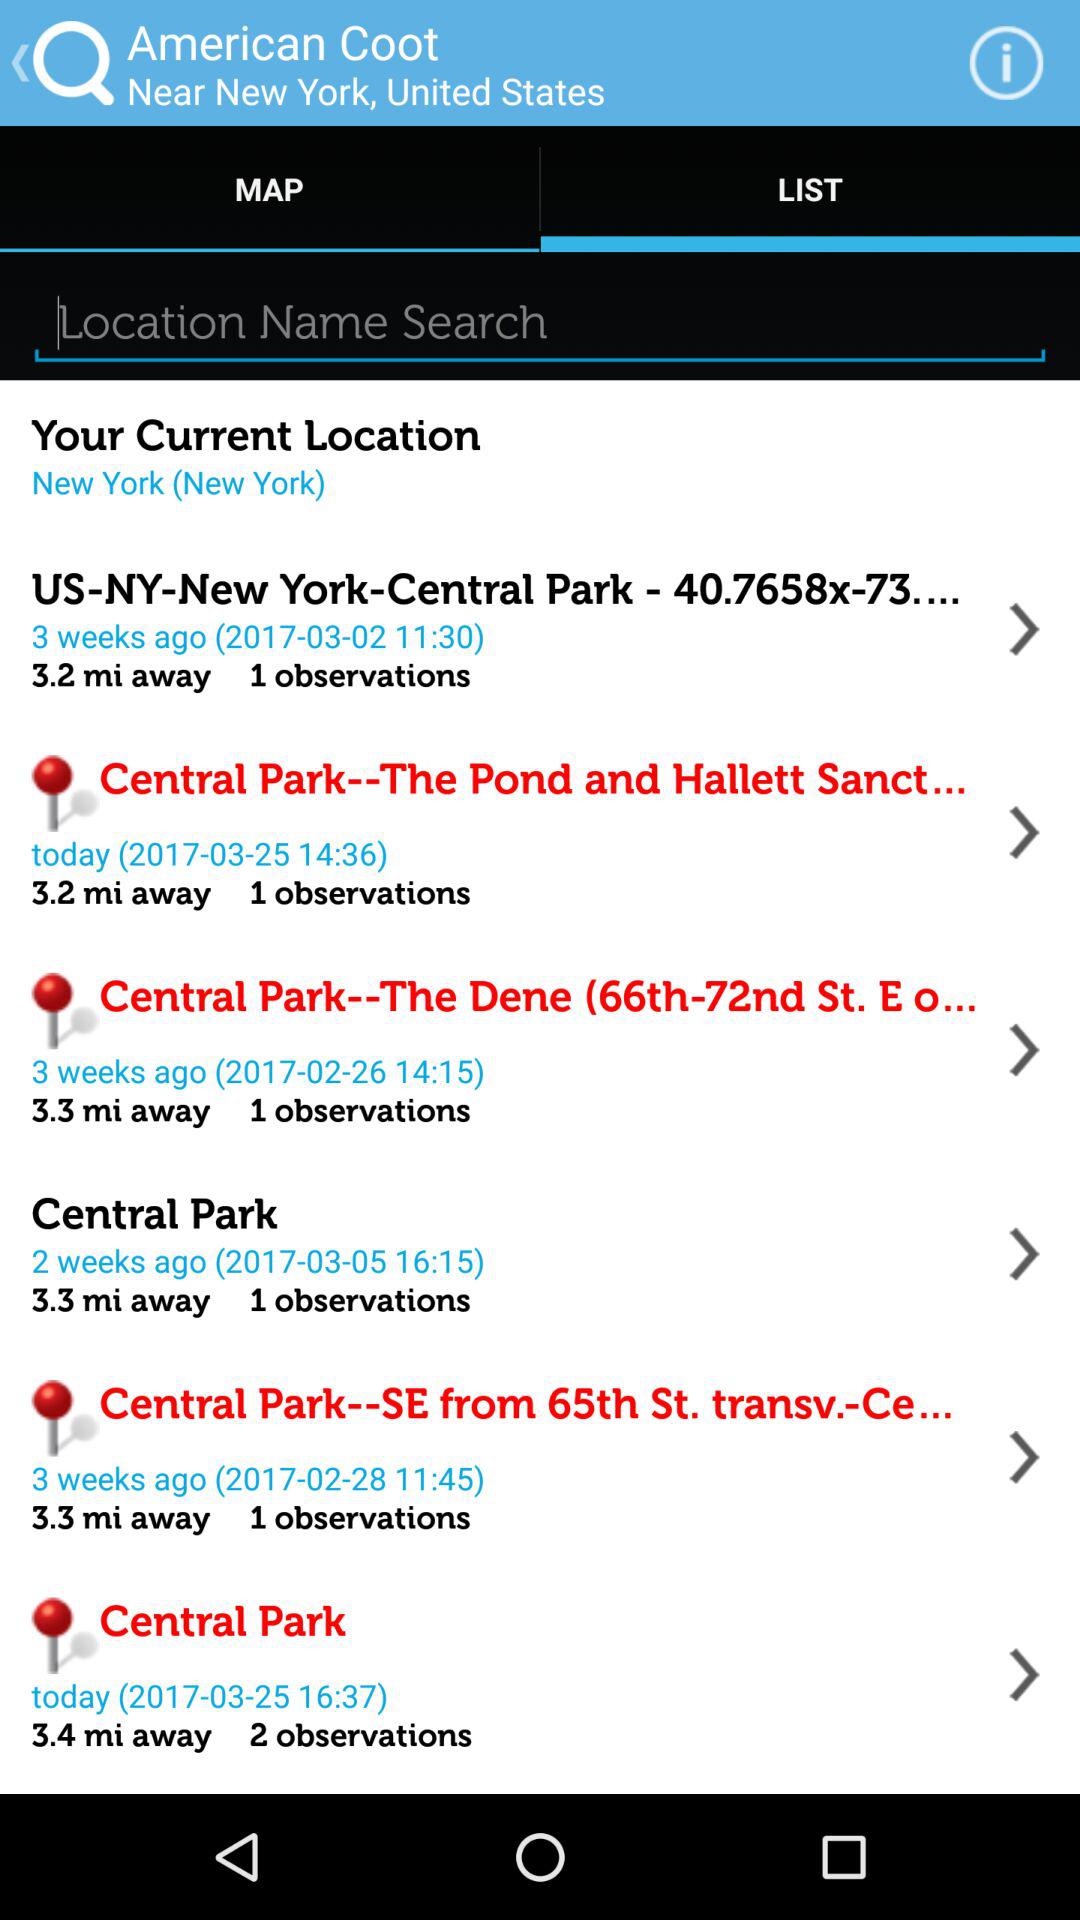 The width and height of the screenshot is (1080, 1920). Describe the element at coordinates (1024, 1457) in the screenshot. I see `expand the line` at that location.